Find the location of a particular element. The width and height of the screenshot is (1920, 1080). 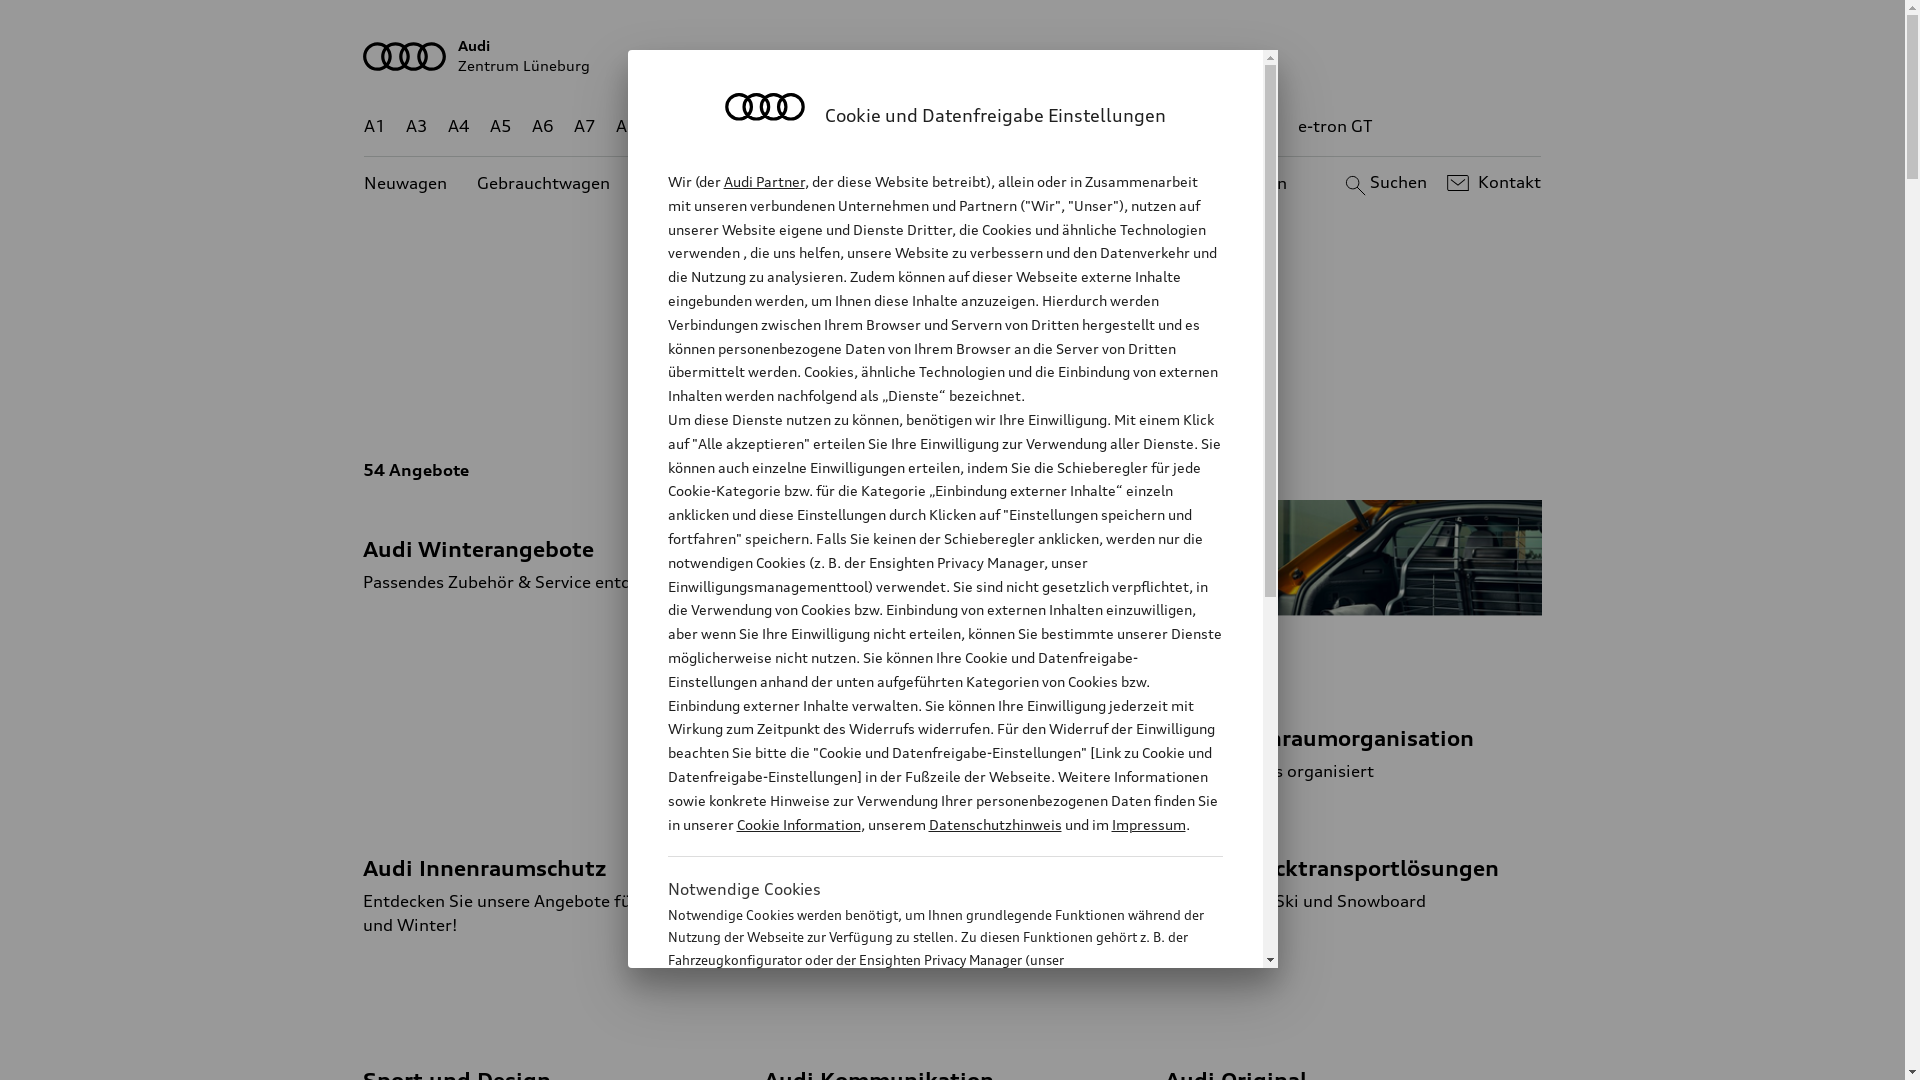

Gebrauchtwagen is located at coordinates (544, 184).